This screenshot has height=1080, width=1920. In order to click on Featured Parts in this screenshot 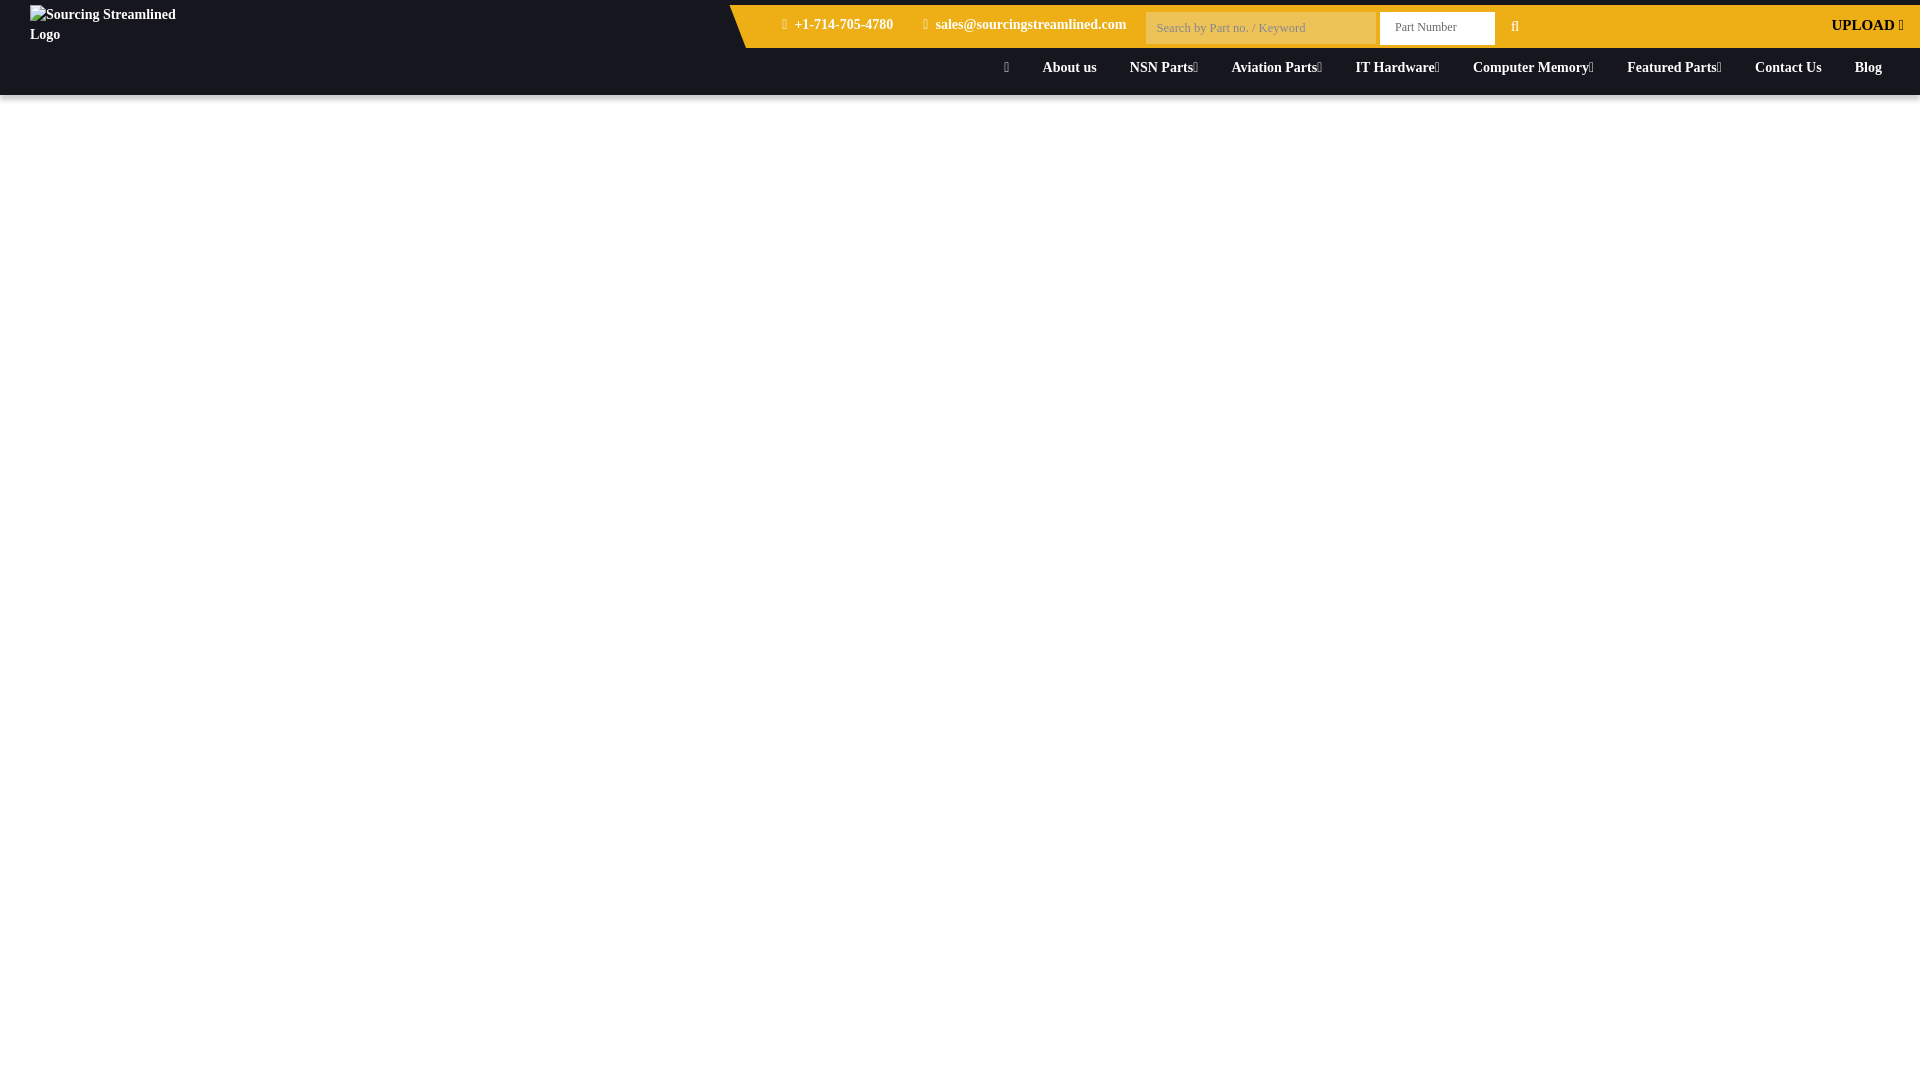, I will do `click(1674, 67)`.